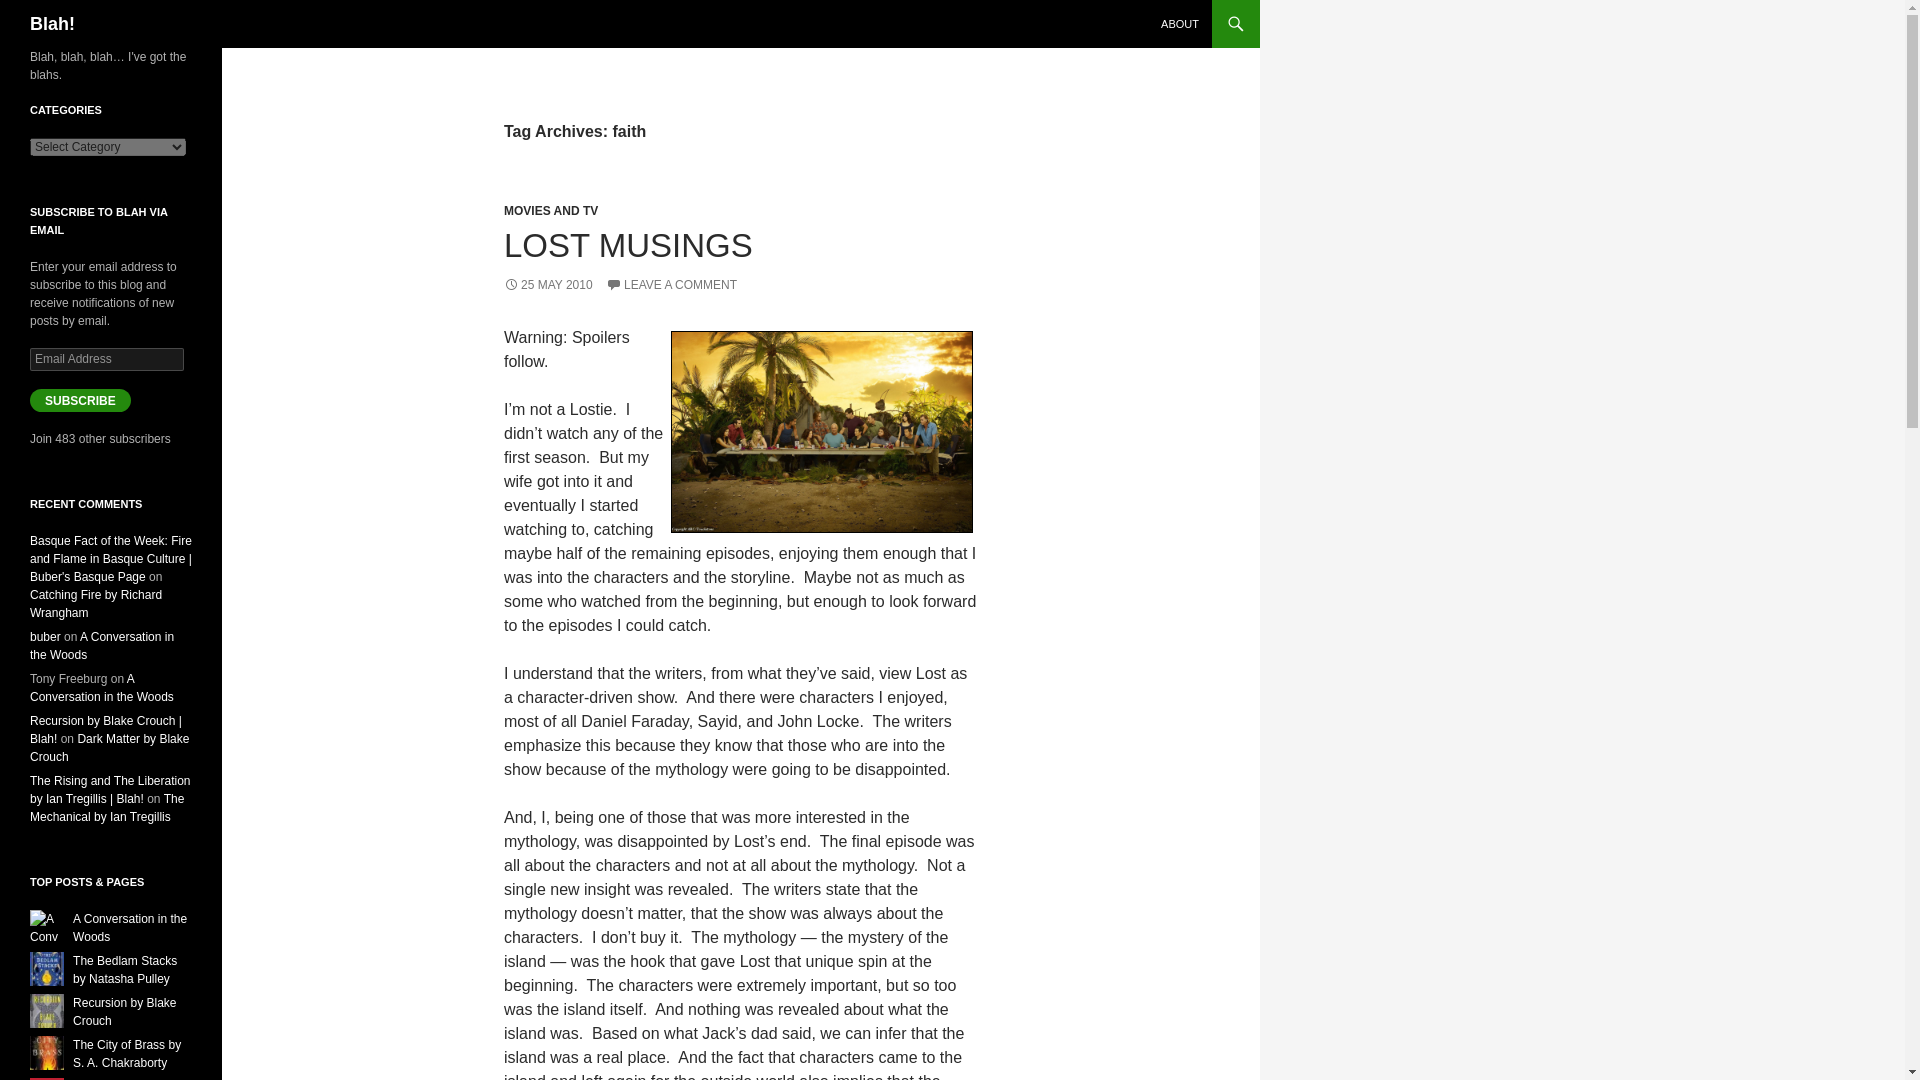 This screenshot has height=1080, width=1920. What do you see at coordinates (52, 24) in the screenshot?
I see `Blah!` at bounding box center [52, 24].